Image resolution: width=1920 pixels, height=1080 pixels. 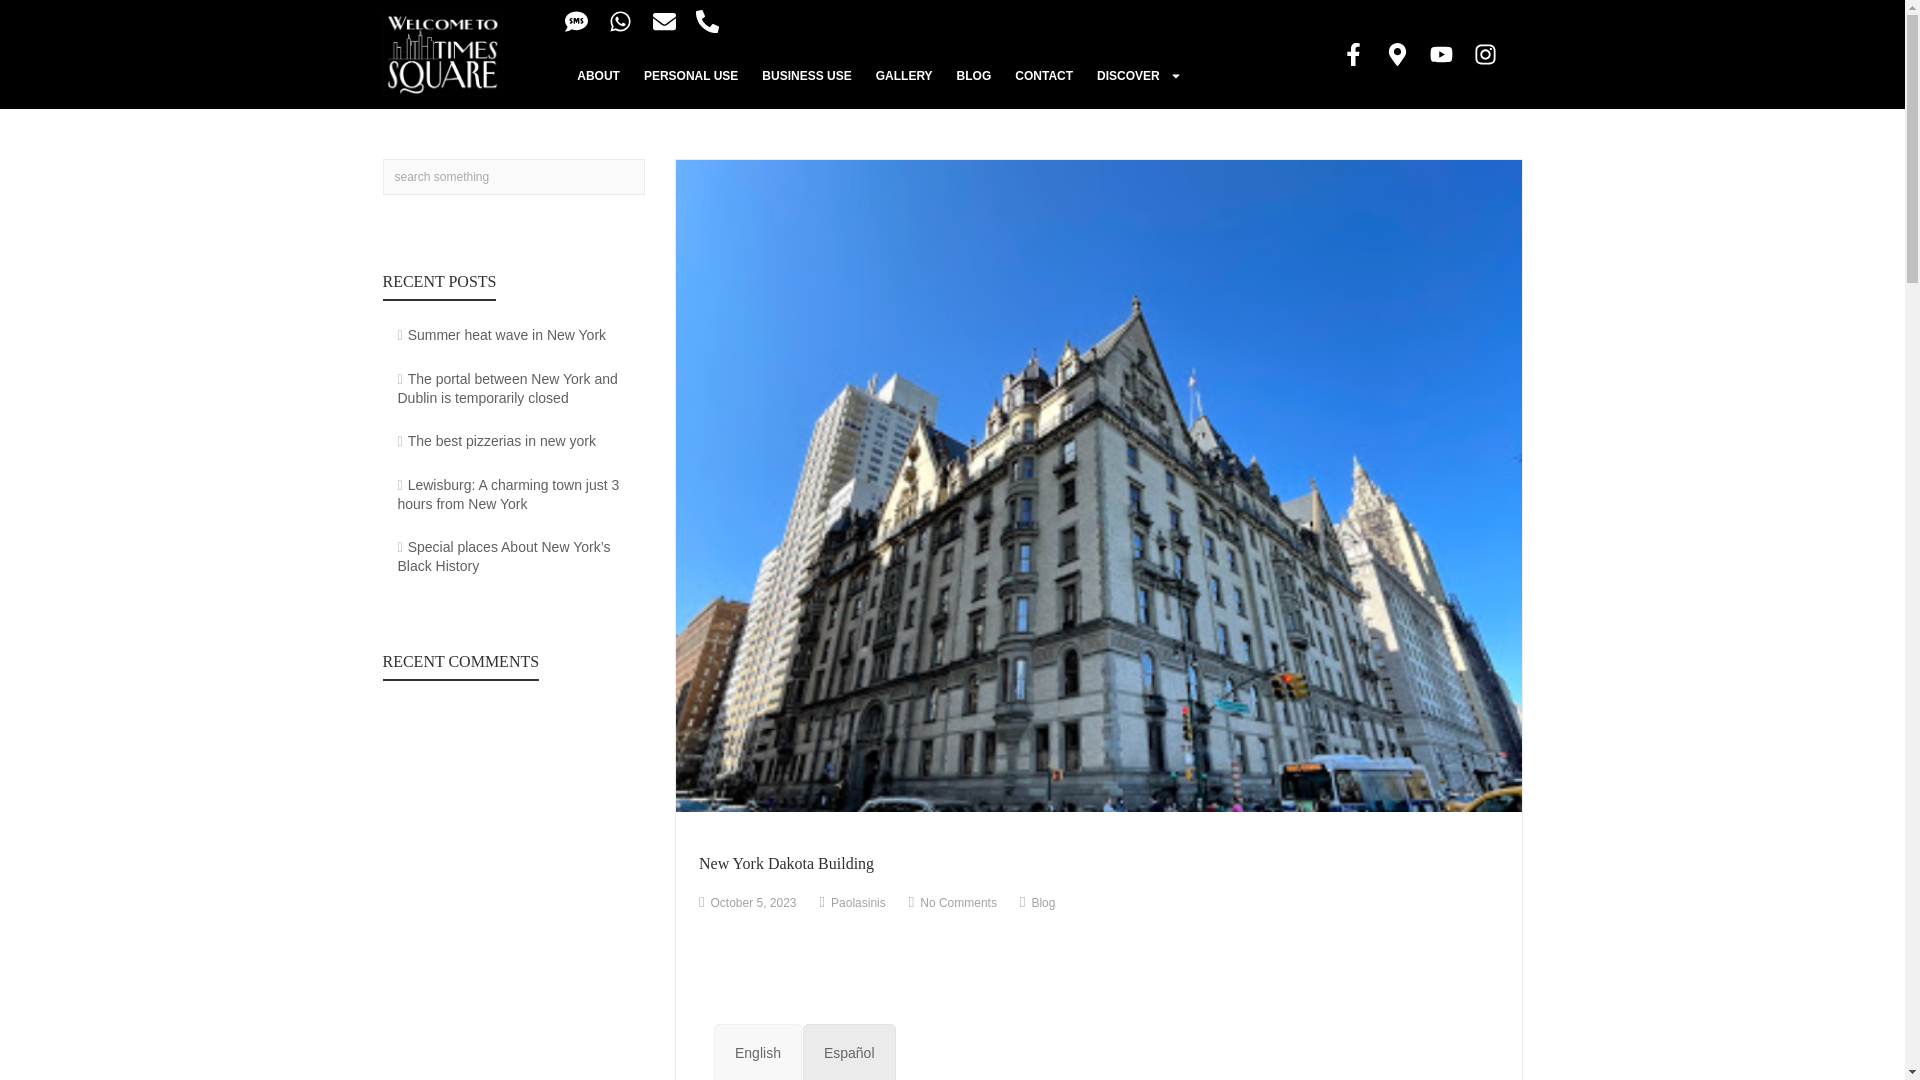 I want to click on ABOUT, so click(x=598, y=76).